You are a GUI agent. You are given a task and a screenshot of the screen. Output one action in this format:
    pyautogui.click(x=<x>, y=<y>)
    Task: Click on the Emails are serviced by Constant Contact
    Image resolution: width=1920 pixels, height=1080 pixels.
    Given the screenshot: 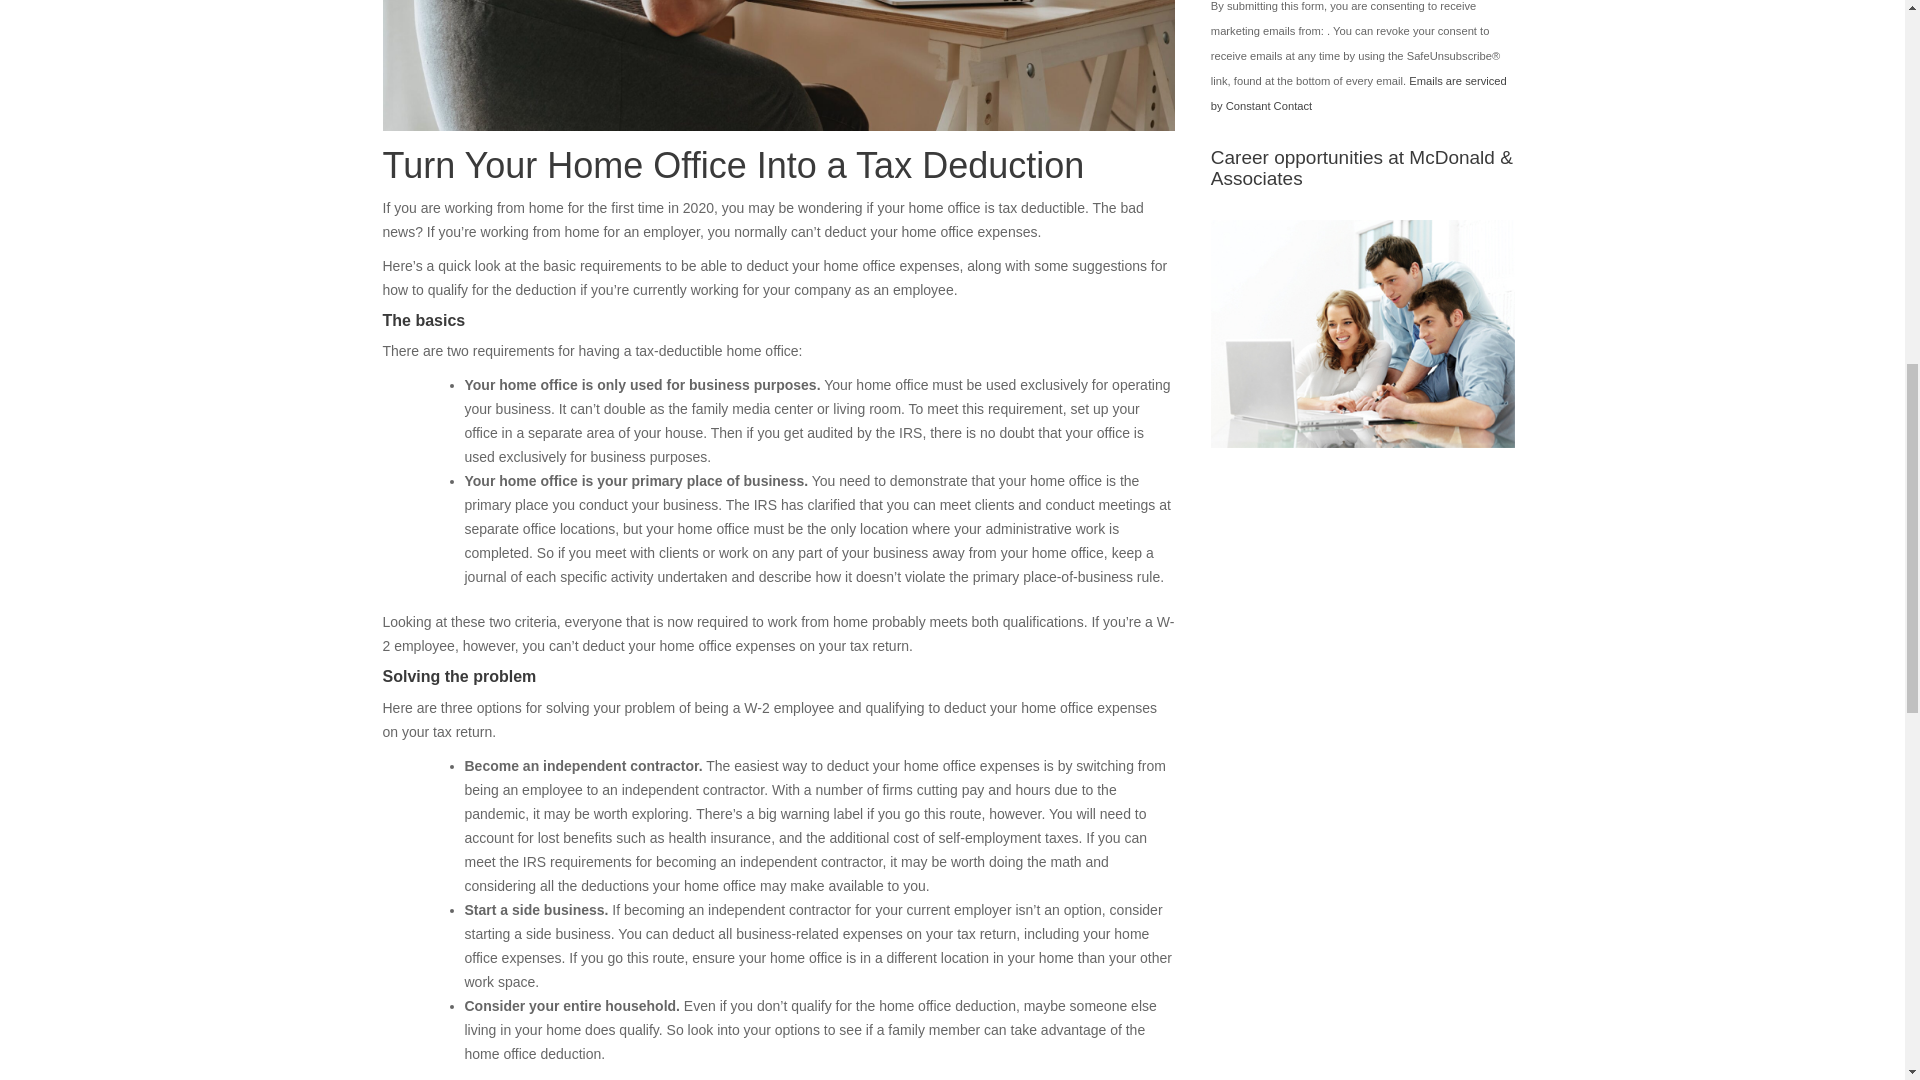 What is the action you would take?
    pyautogui.click(x=1359, y=93)
    